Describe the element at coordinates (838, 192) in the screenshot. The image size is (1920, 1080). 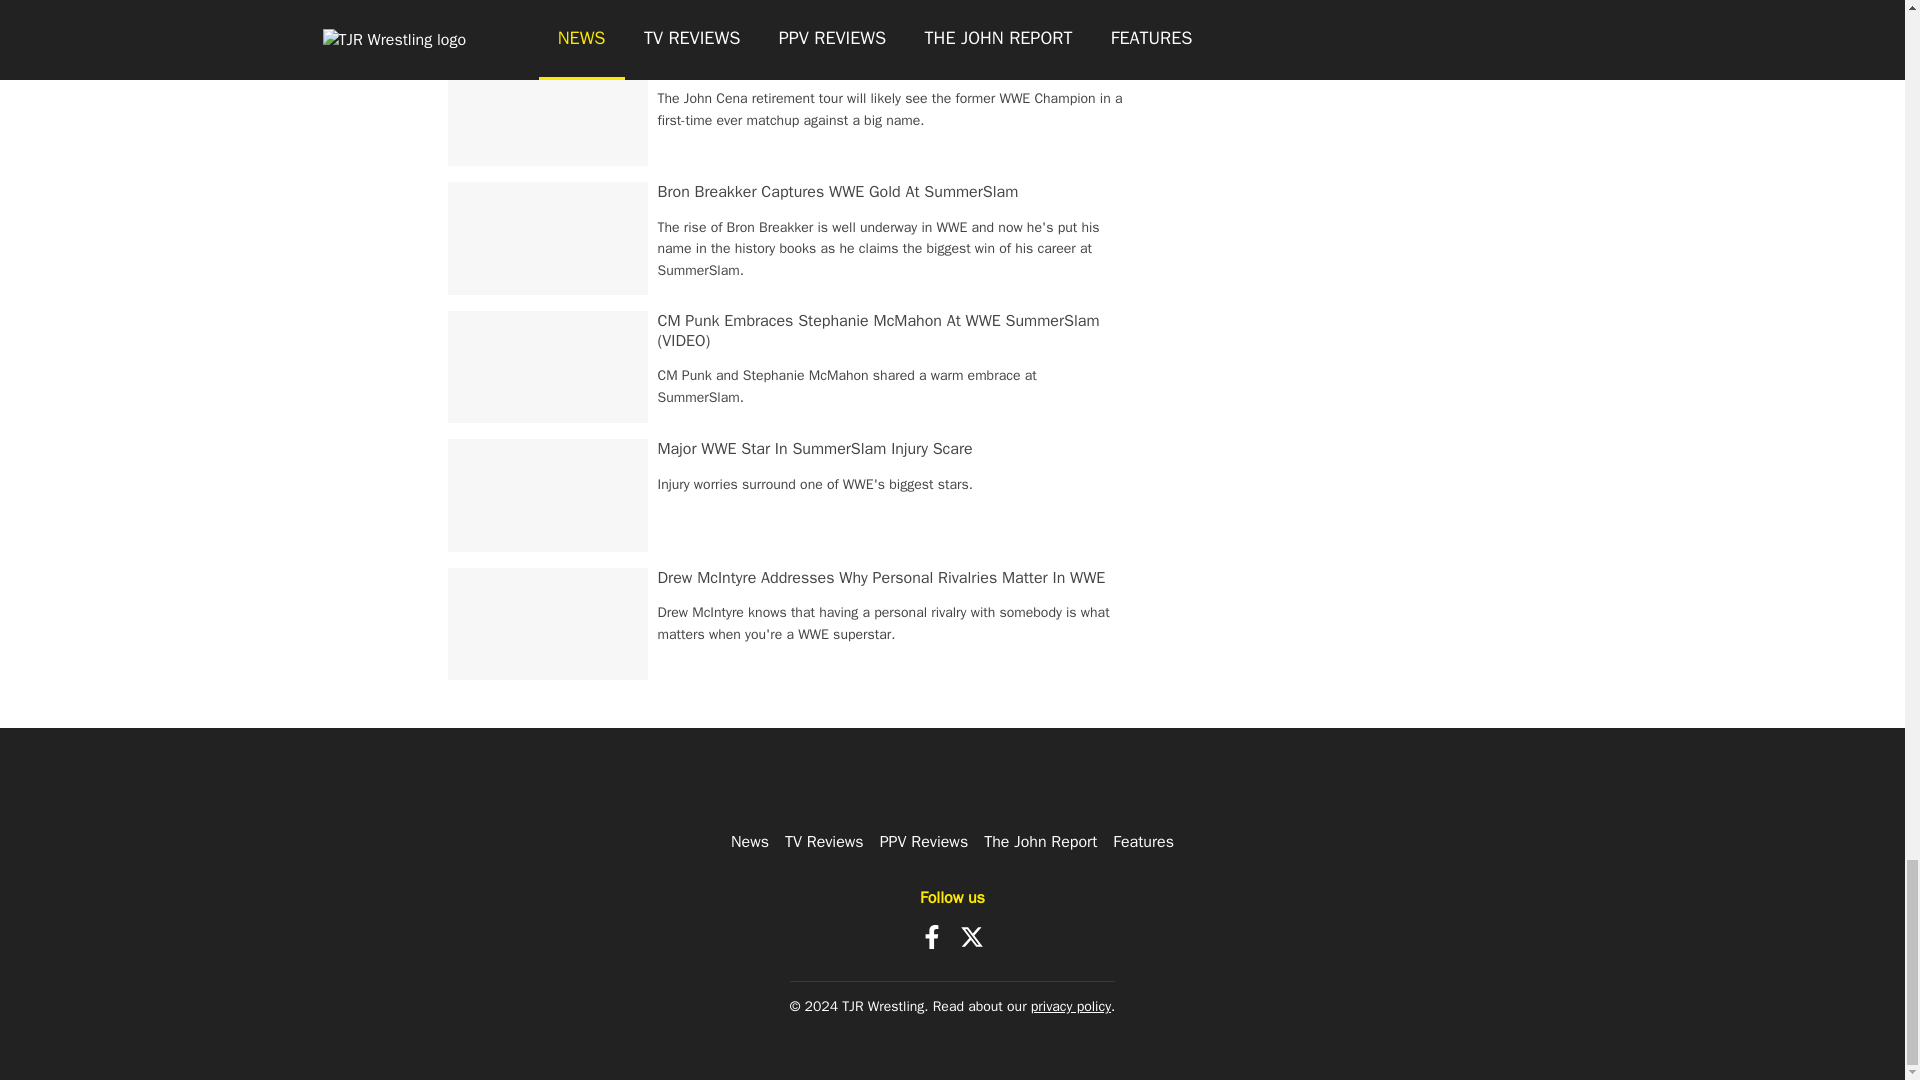
I see `Bron Breakker Captures WWE Gold At SummerSlam` at that location.